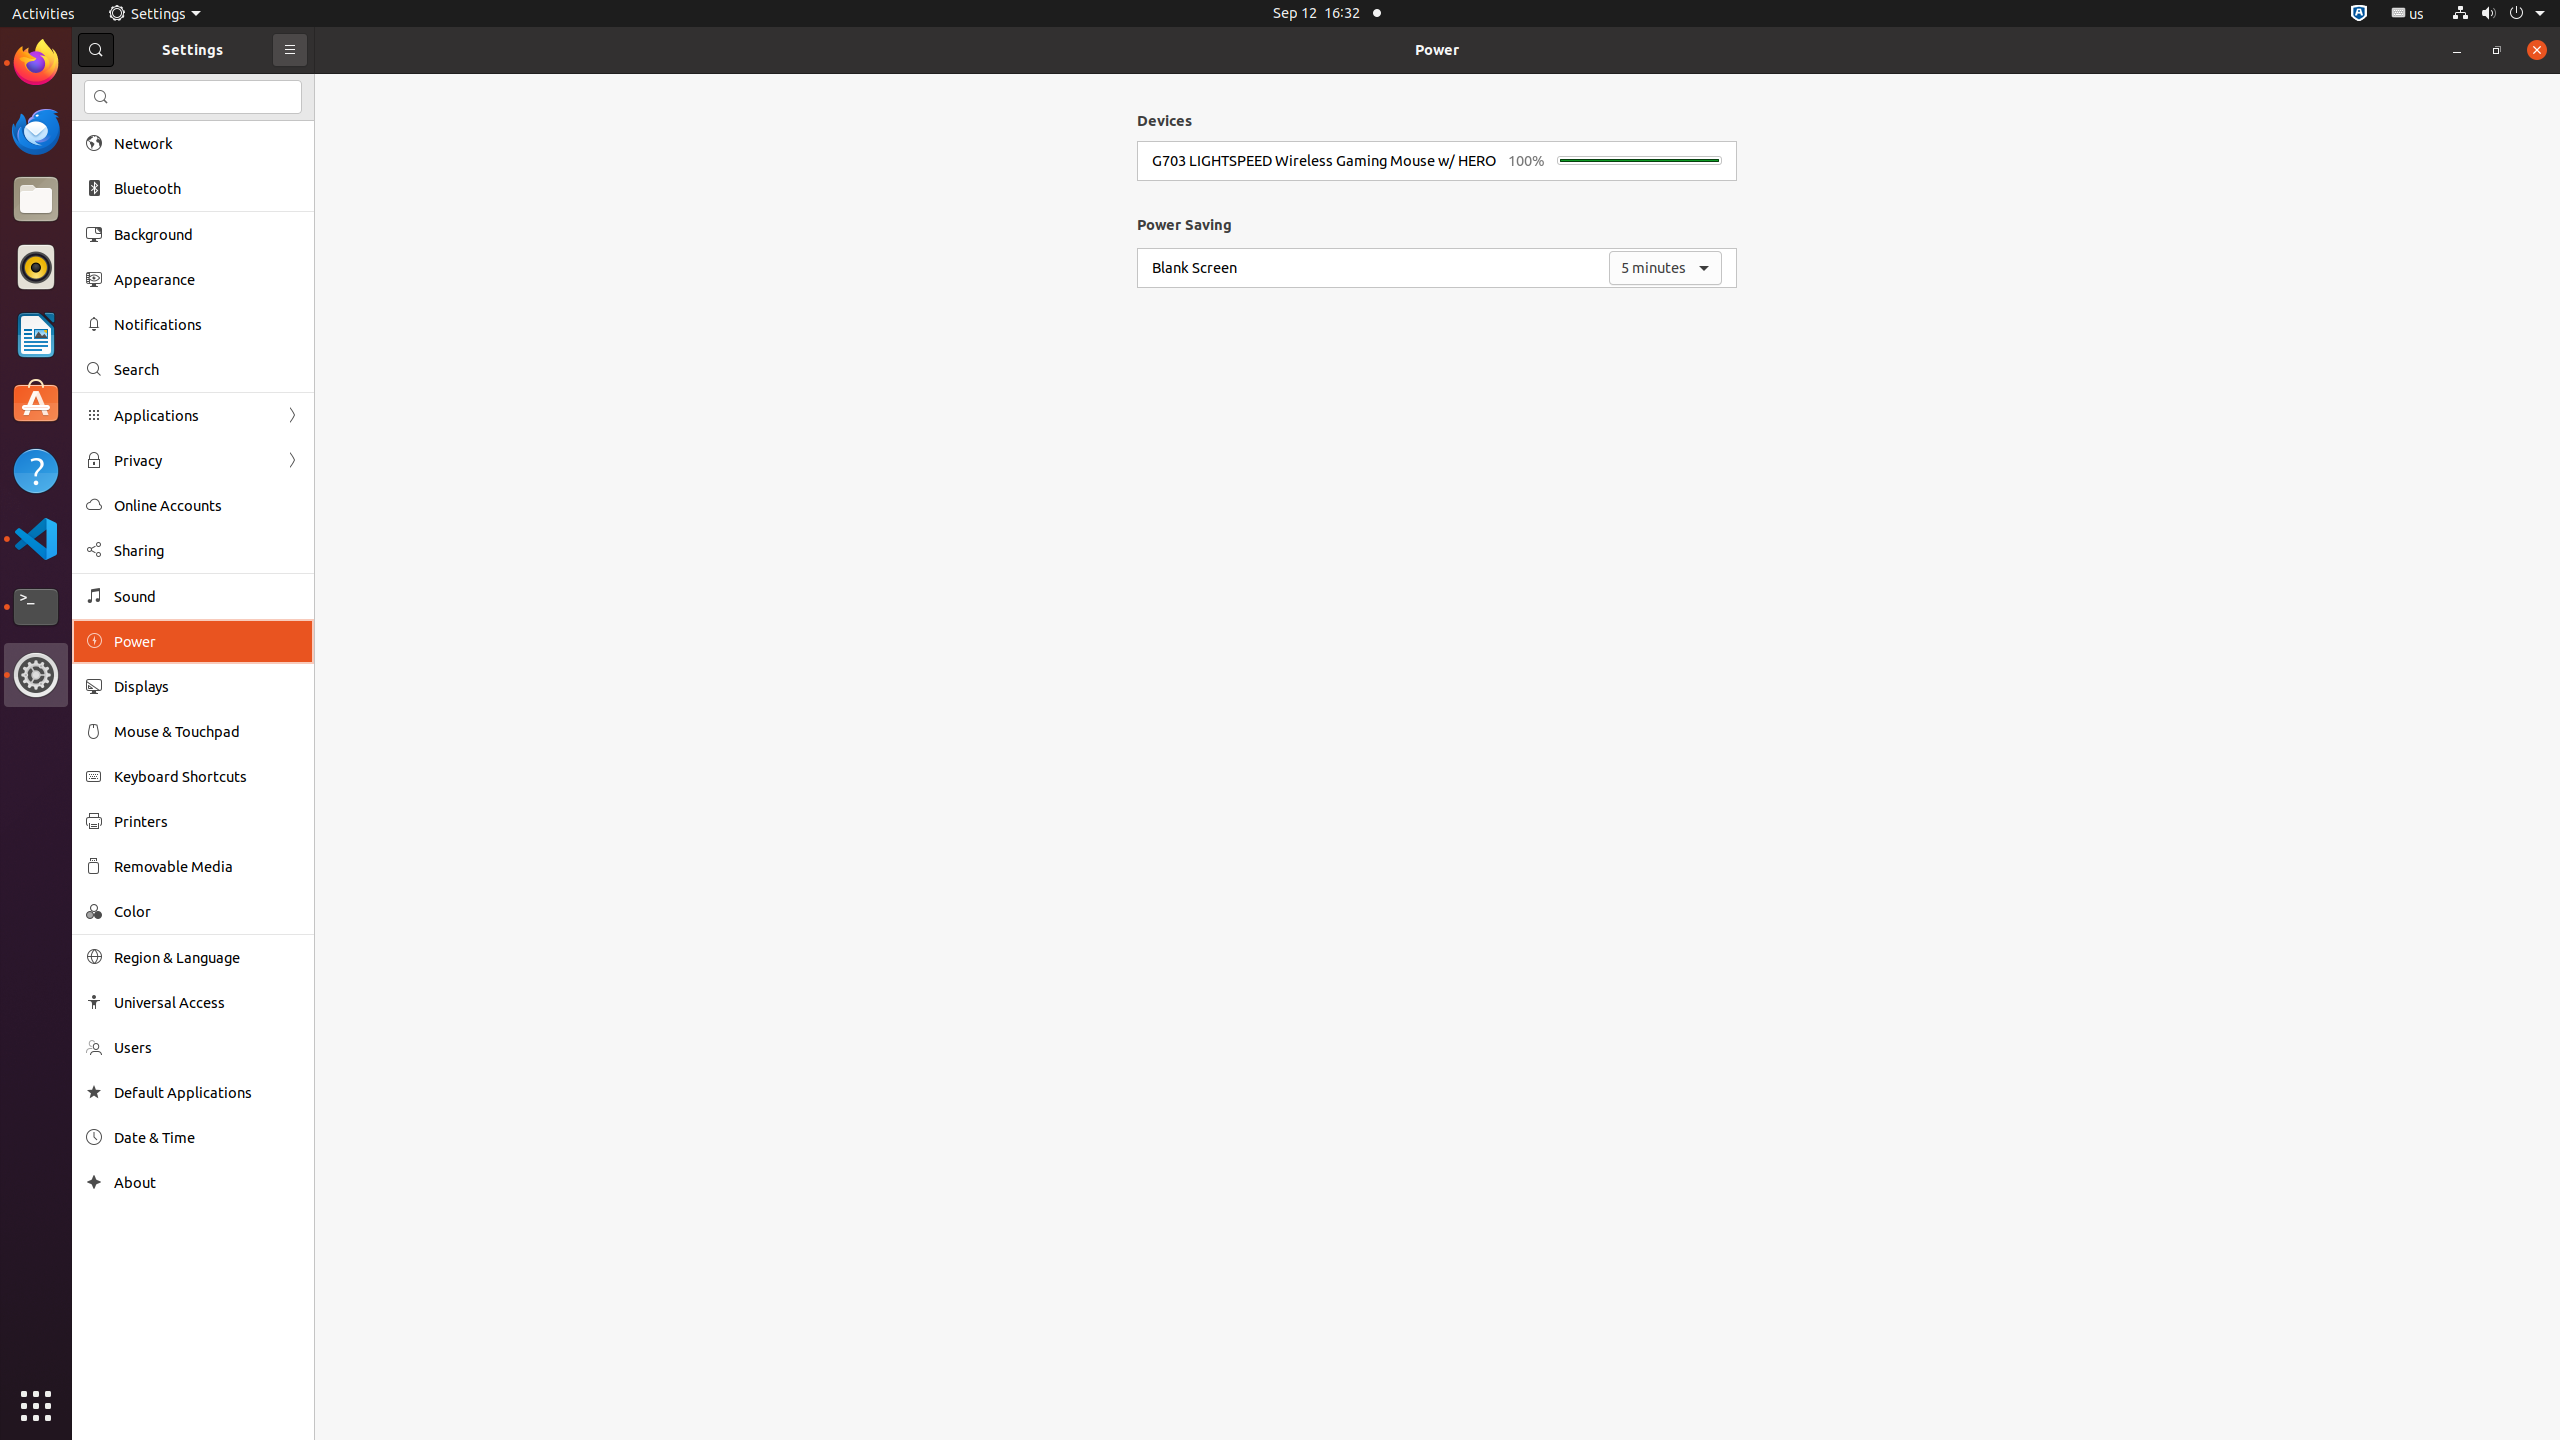  What do you see at coordinates (193, 416) in the screenshot?
I see `Applications` at bounding box center [193, 416].